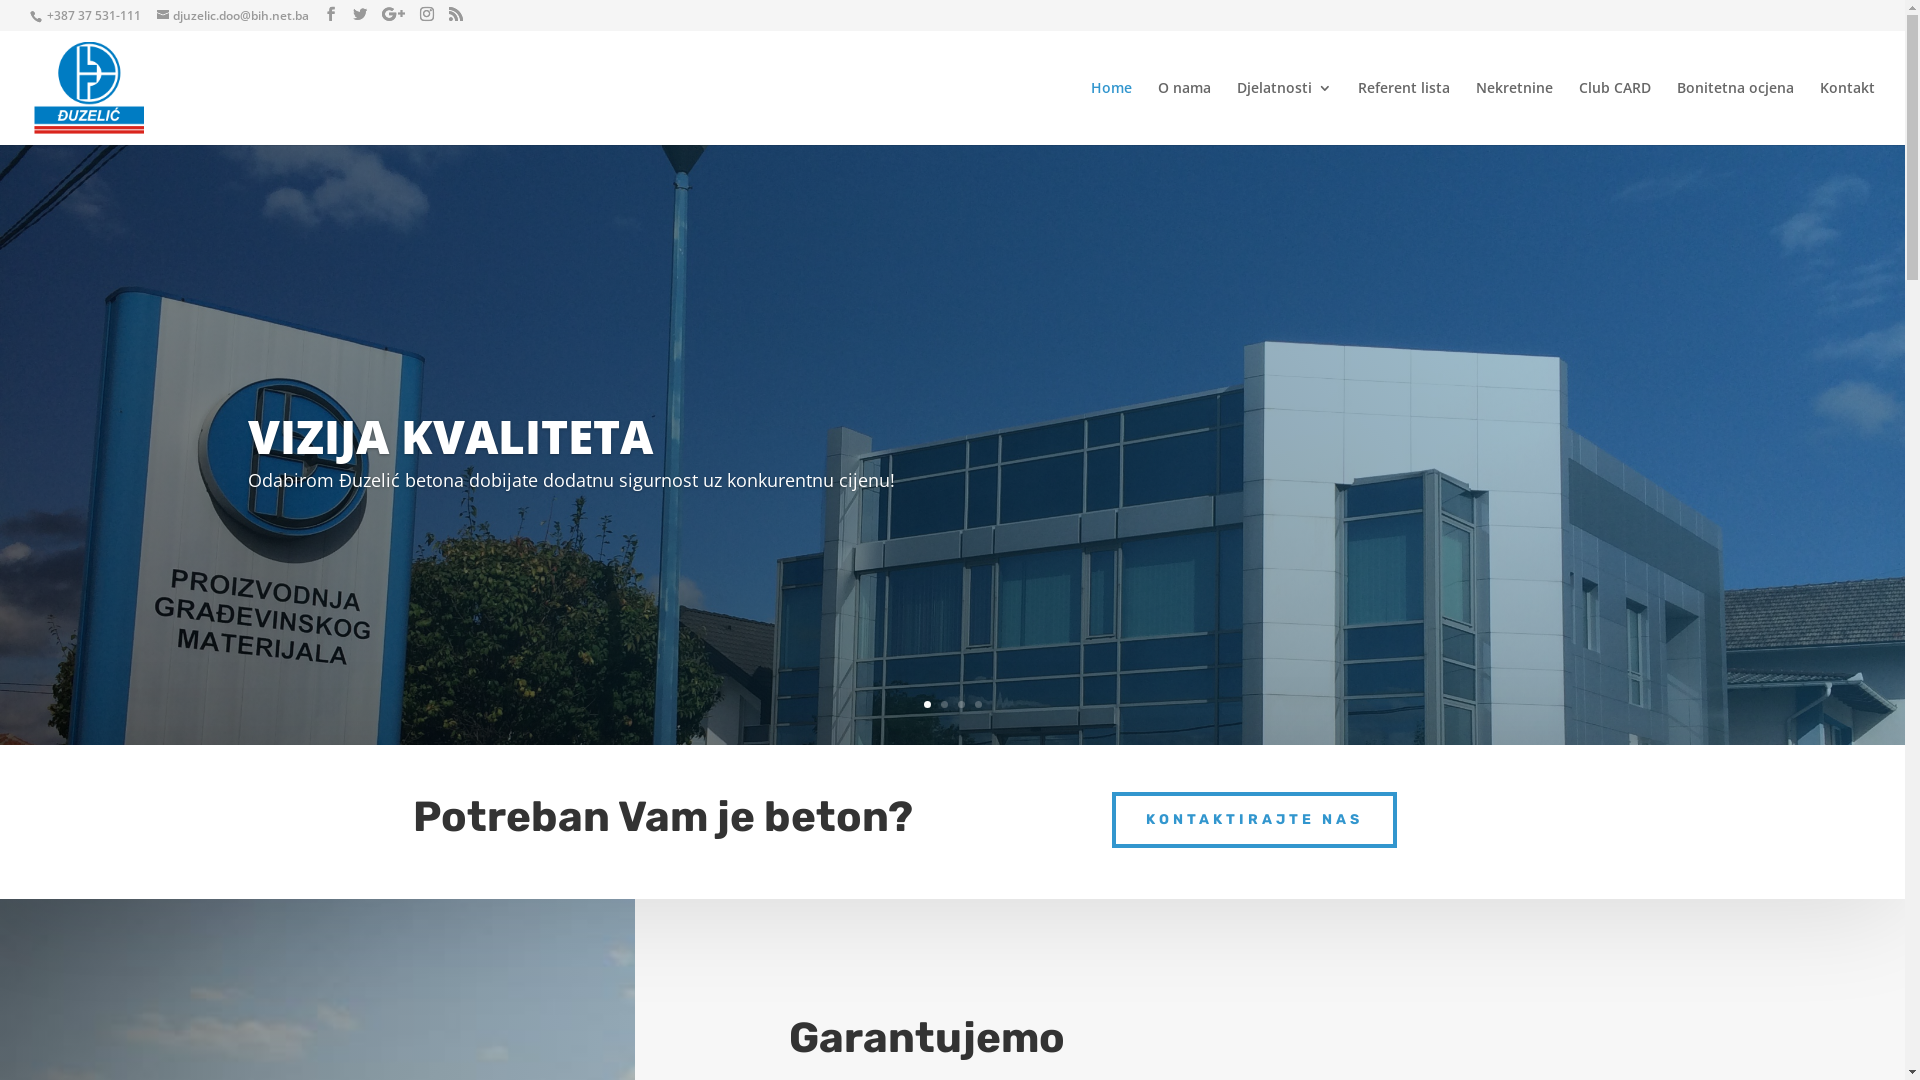 This screenshot has height=1080, width=1920. What do you see at coordinates (1112, 113) in the screenshot?
I see `Home` at bounding box center [1112, 113].